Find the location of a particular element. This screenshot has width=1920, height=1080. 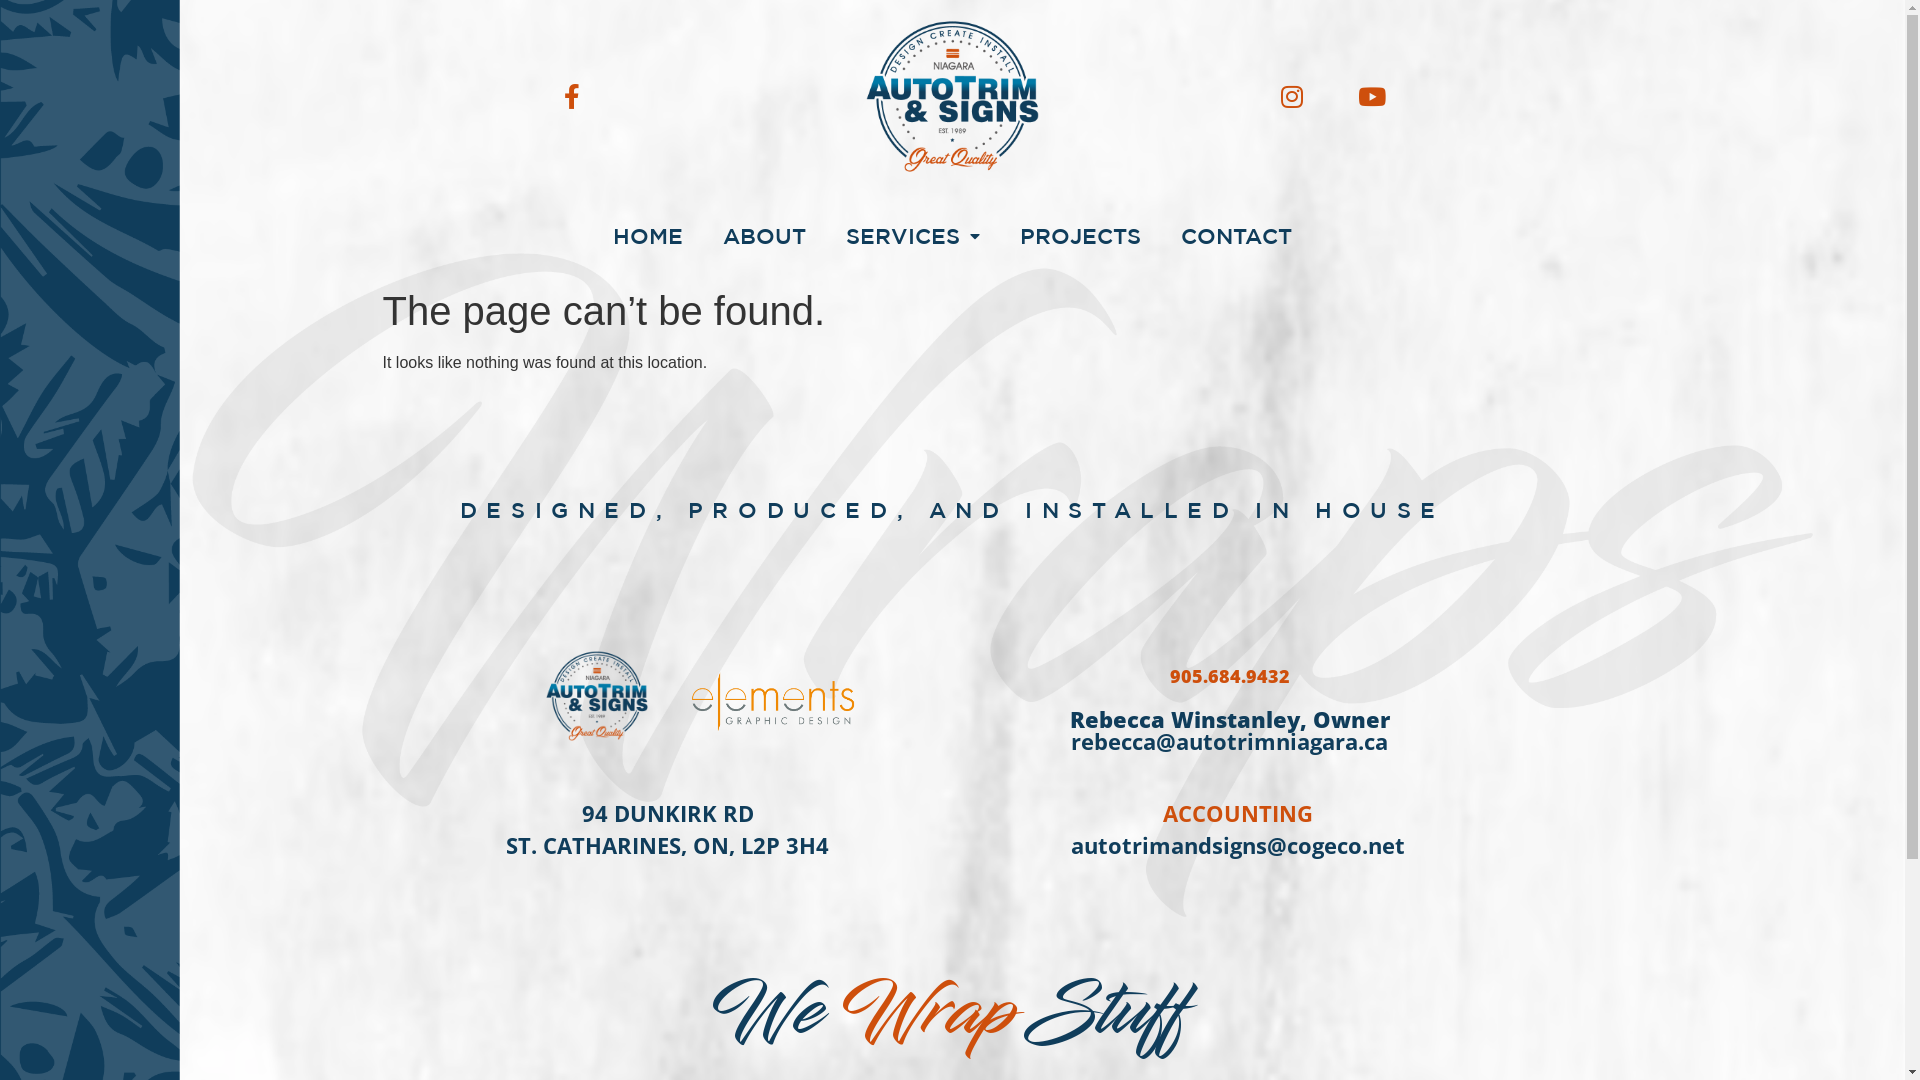

ST. CATHARINES, ON, L2P 3H4 is located at coordinates (668, 845).